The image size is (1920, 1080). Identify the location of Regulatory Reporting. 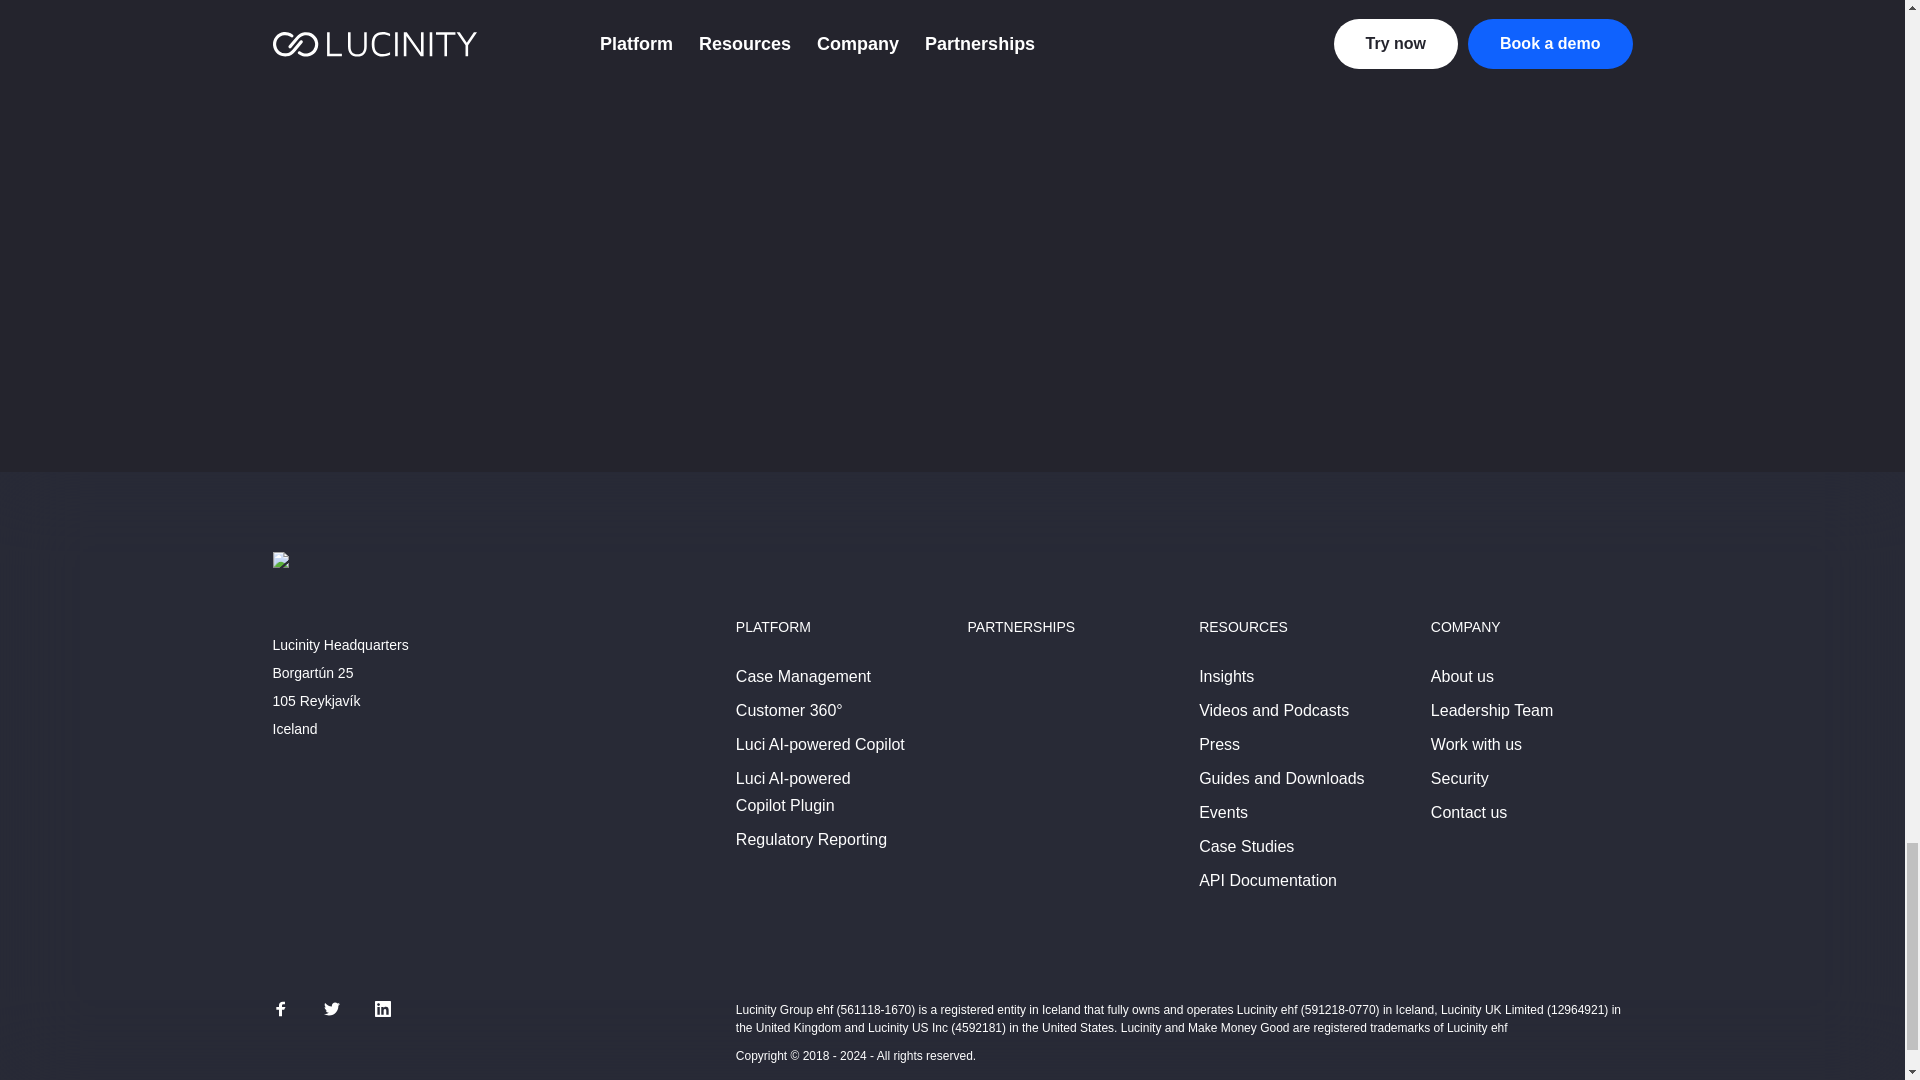
(811, 839).